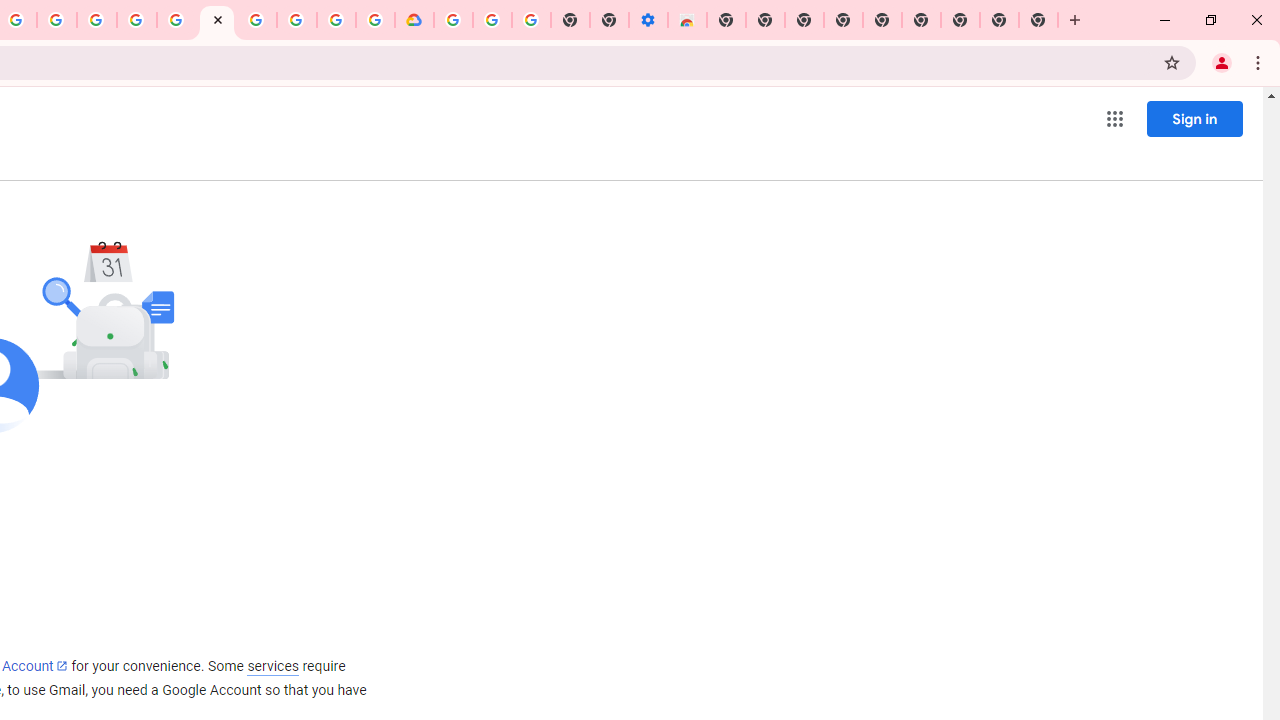 Image resolution: width=1280 pixels, height=720 pixels. What do you see at coordinates (177, 20) in the screenshot?
I see `Sign in - Google Accounts` at bounding box center [177, 20].